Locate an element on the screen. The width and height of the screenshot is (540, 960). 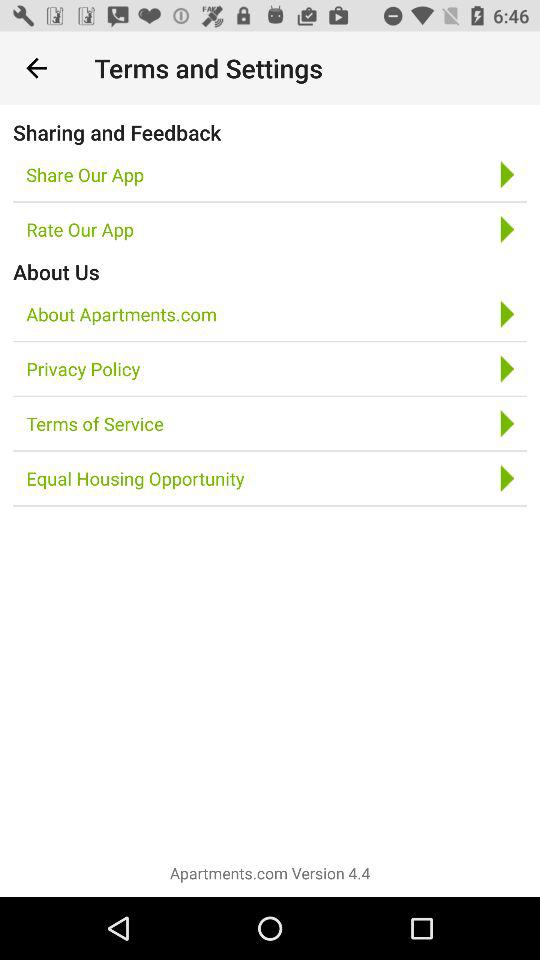
tap the item below terms of service is located at coordinates (135, 478).